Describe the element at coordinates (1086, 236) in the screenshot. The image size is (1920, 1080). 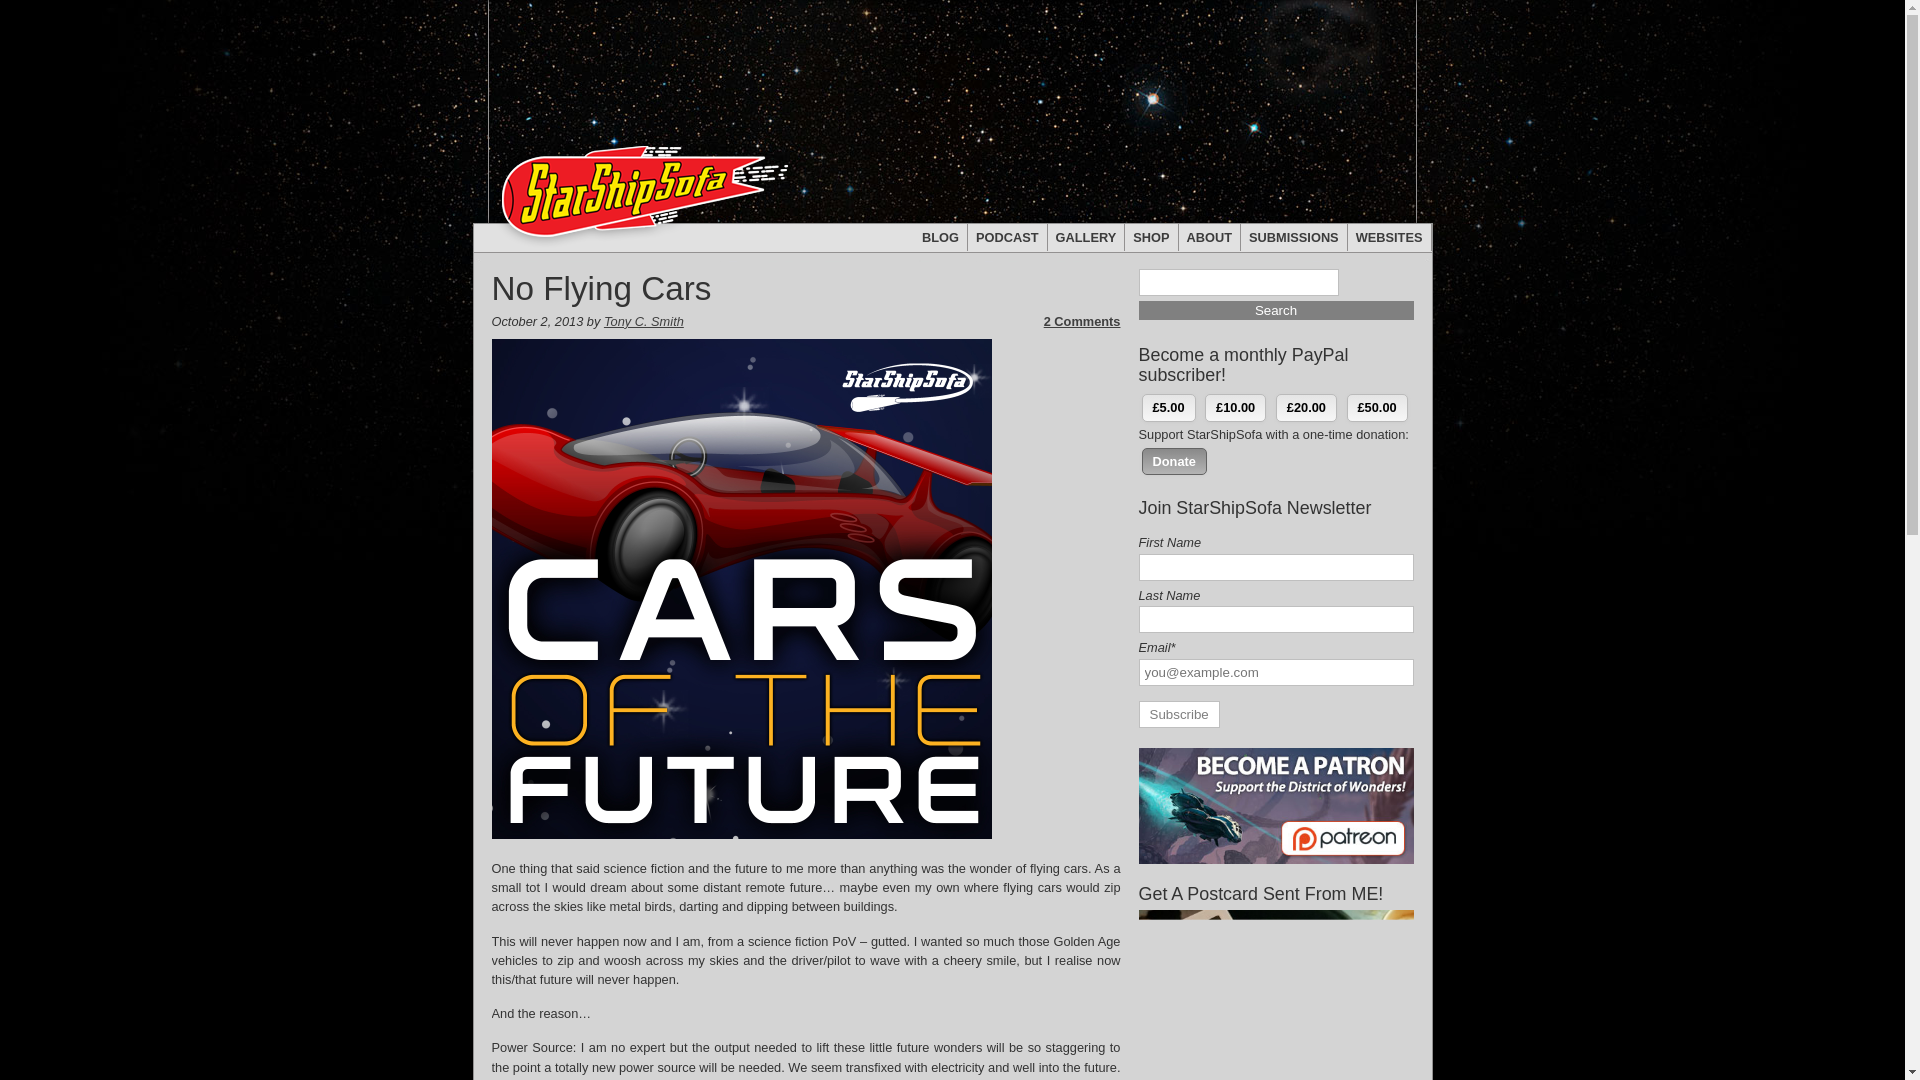
I see `GALLERY` at that location.